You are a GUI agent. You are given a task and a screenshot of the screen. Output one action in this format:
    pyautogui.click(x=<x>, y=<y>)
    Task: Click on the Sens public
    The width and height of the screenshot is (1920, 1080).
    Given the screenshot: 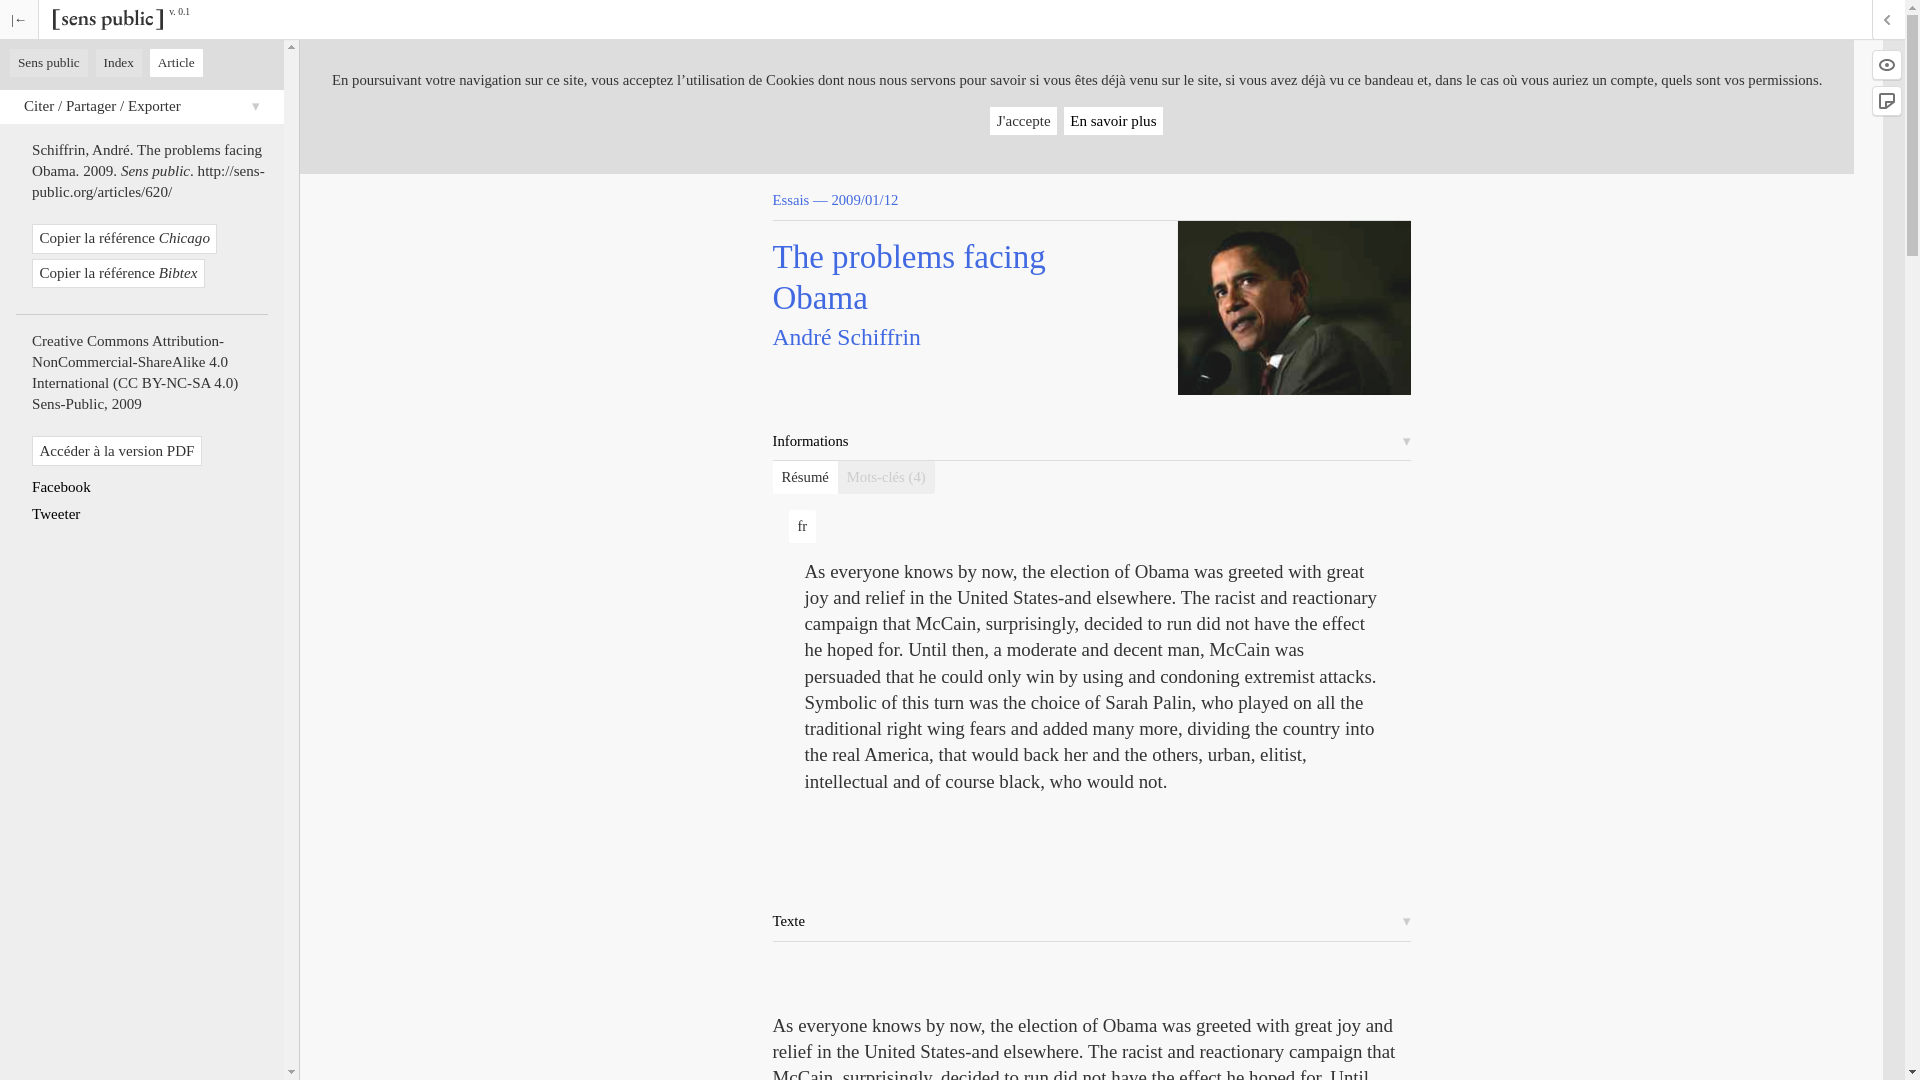 What is the action you would take?
    pyautogui.click(x=48, y=62)
    